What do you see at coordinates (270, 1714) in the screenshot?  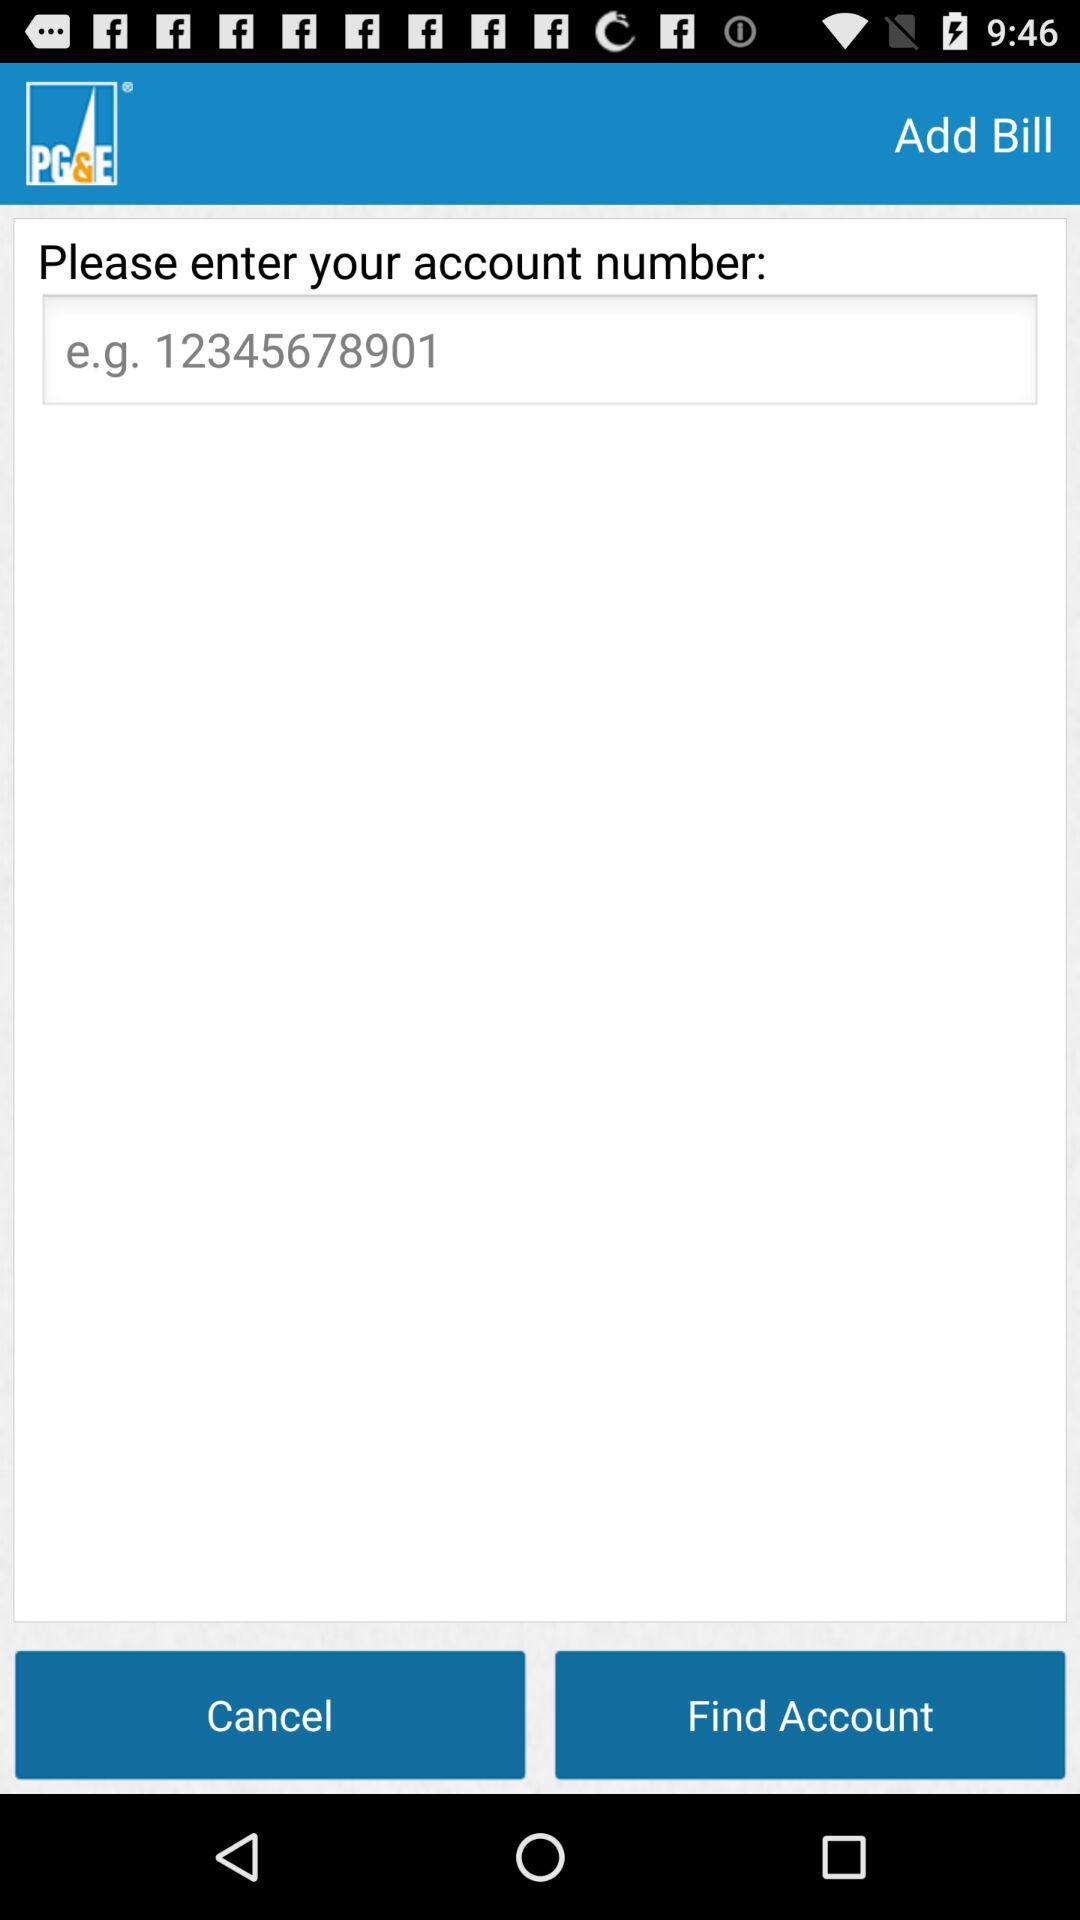 I see `turn on the item to the left of find account` at bounding box center [270, 1714].